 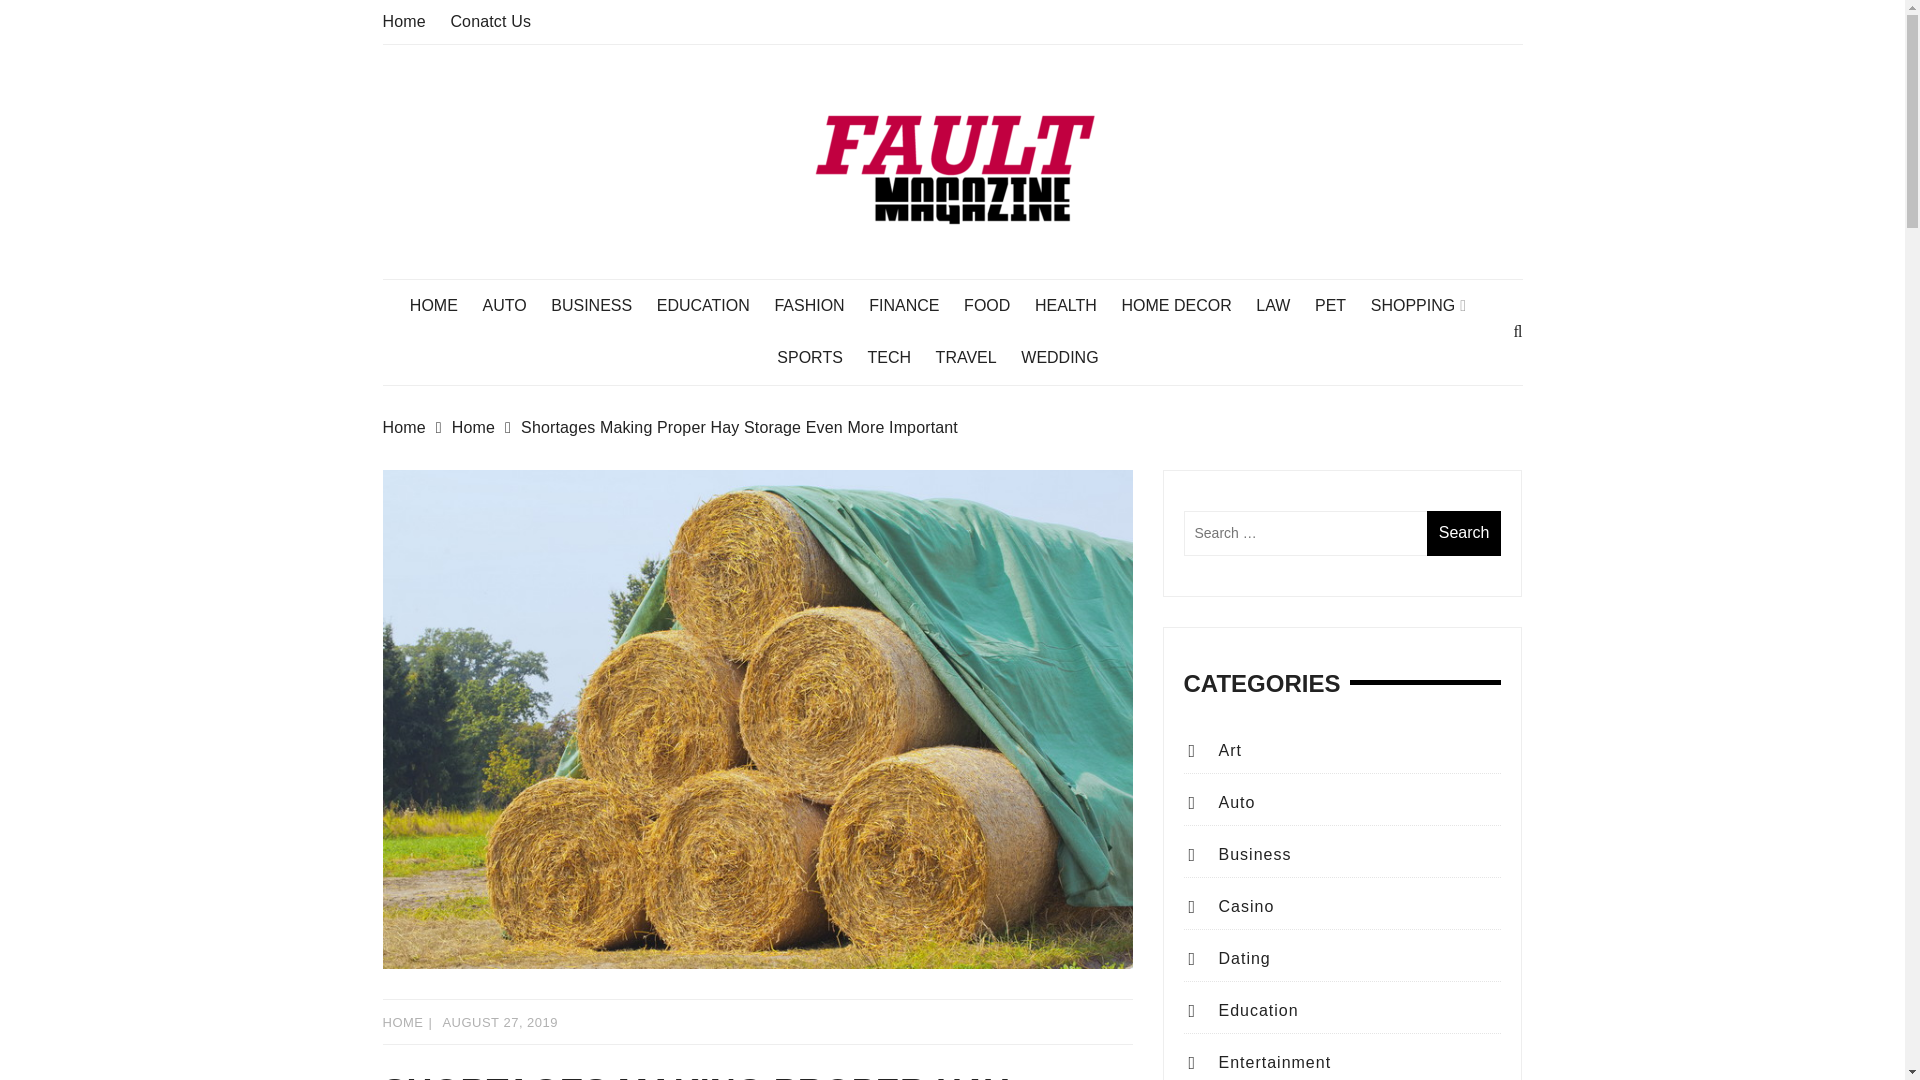 What do you see at coordinates (402, 1022) in the screenshot?
I see `HOME` at bounding box center [402, 1022].